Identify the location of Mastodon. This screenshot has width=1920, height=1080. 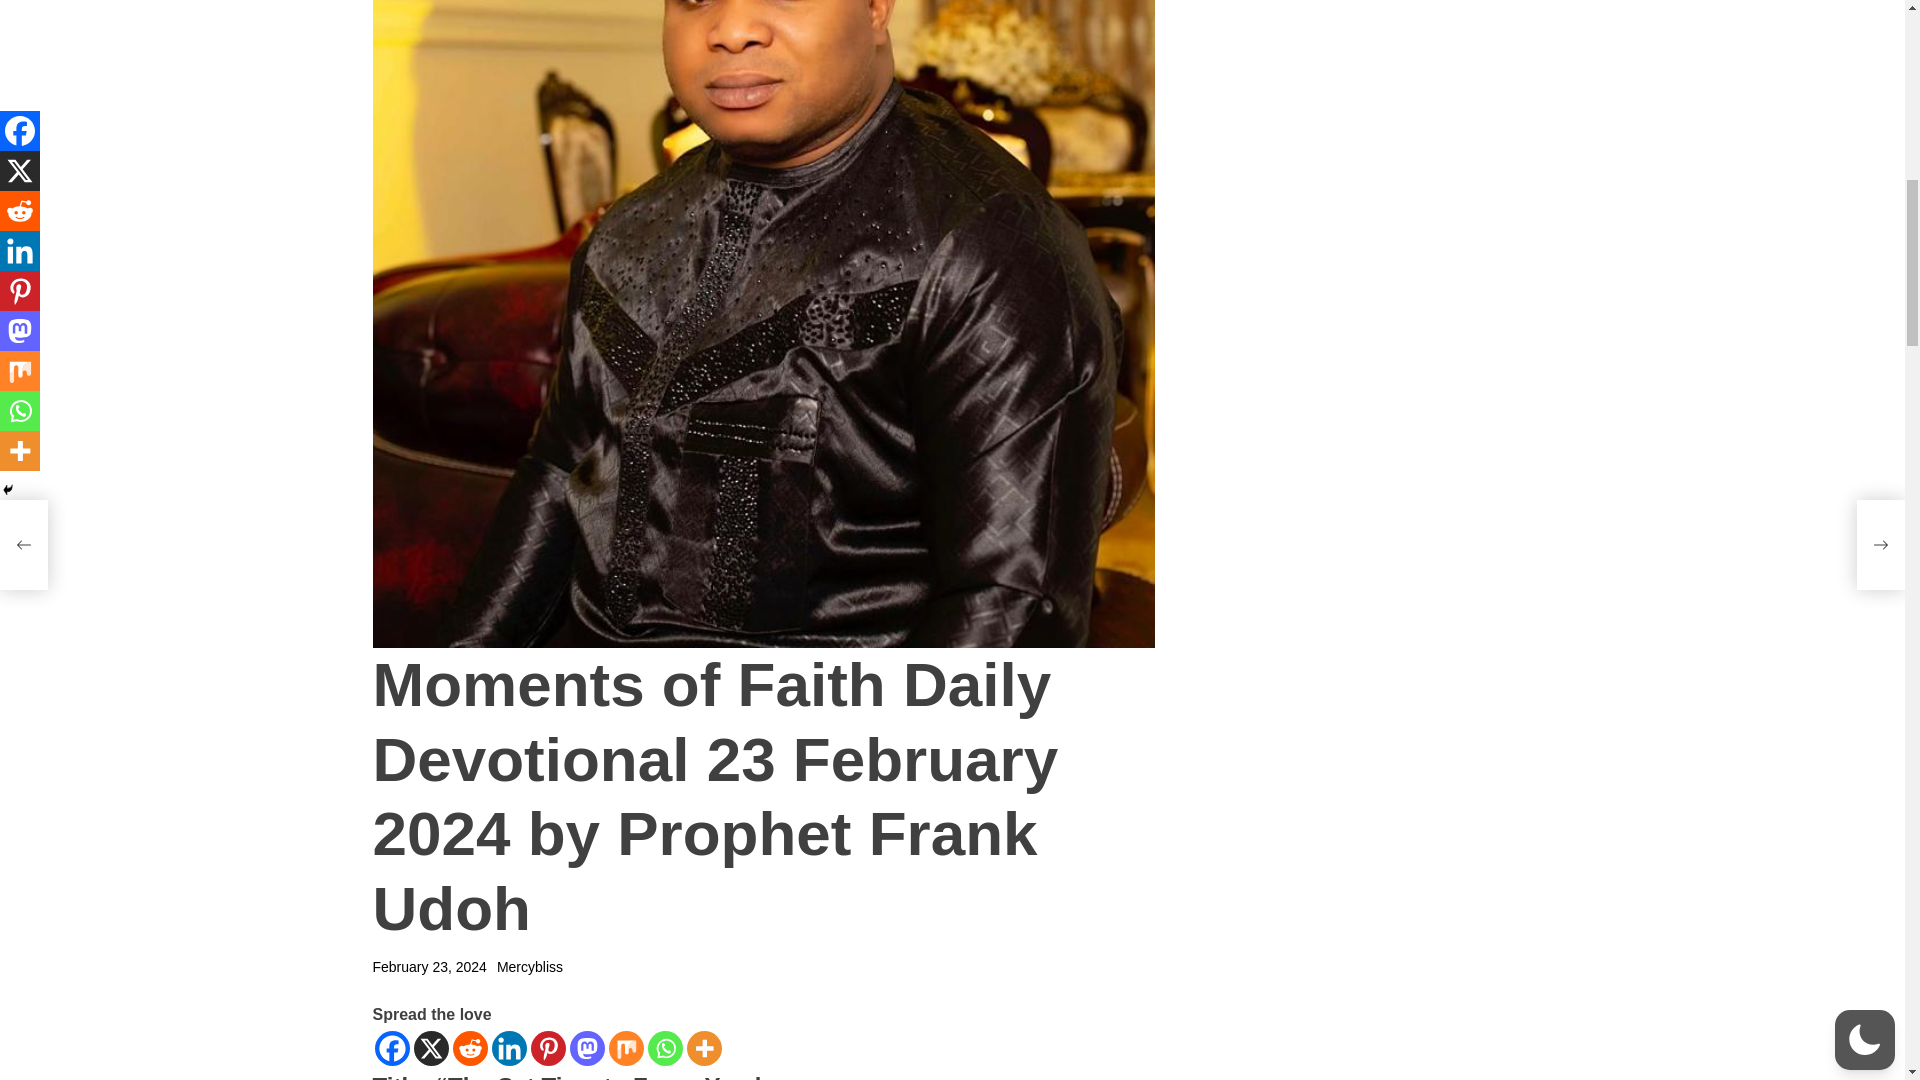
(587, 1048).